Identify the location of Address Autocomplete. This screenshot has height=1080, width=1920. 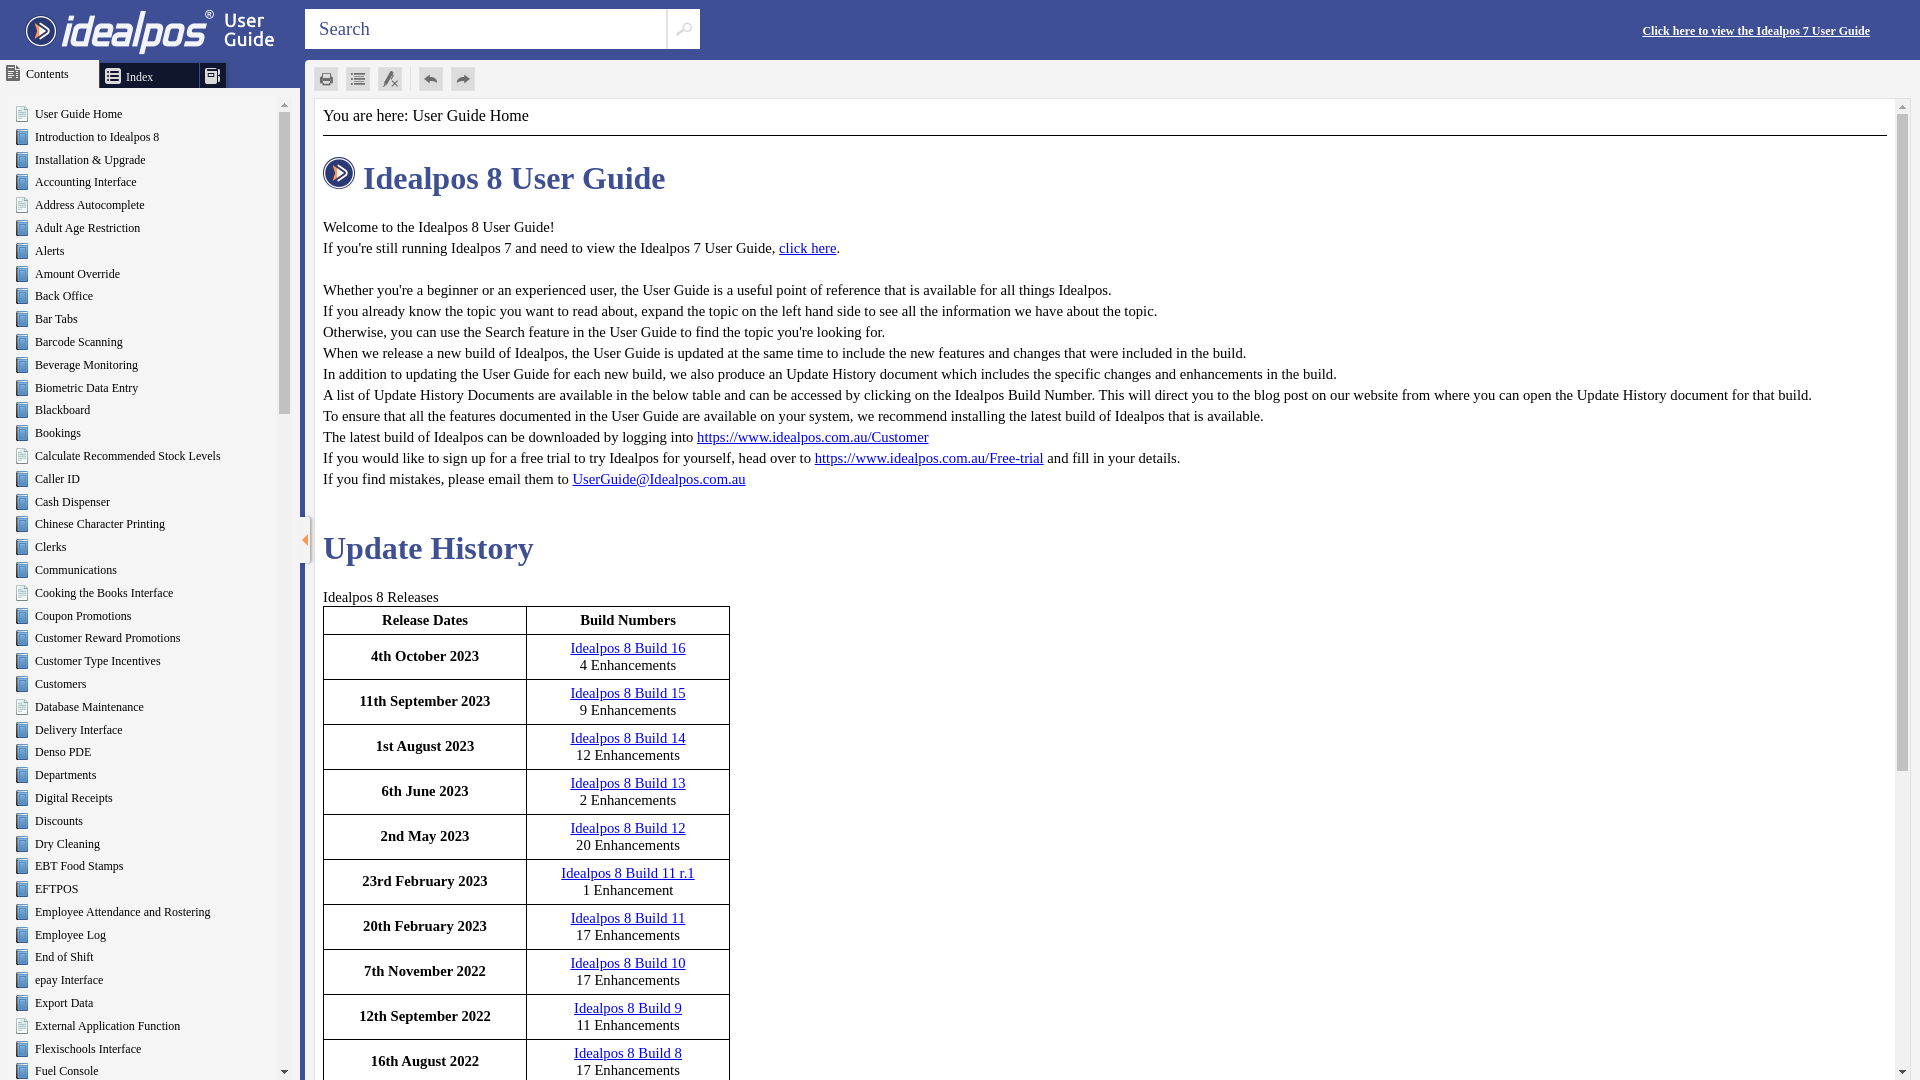
(90, 205).